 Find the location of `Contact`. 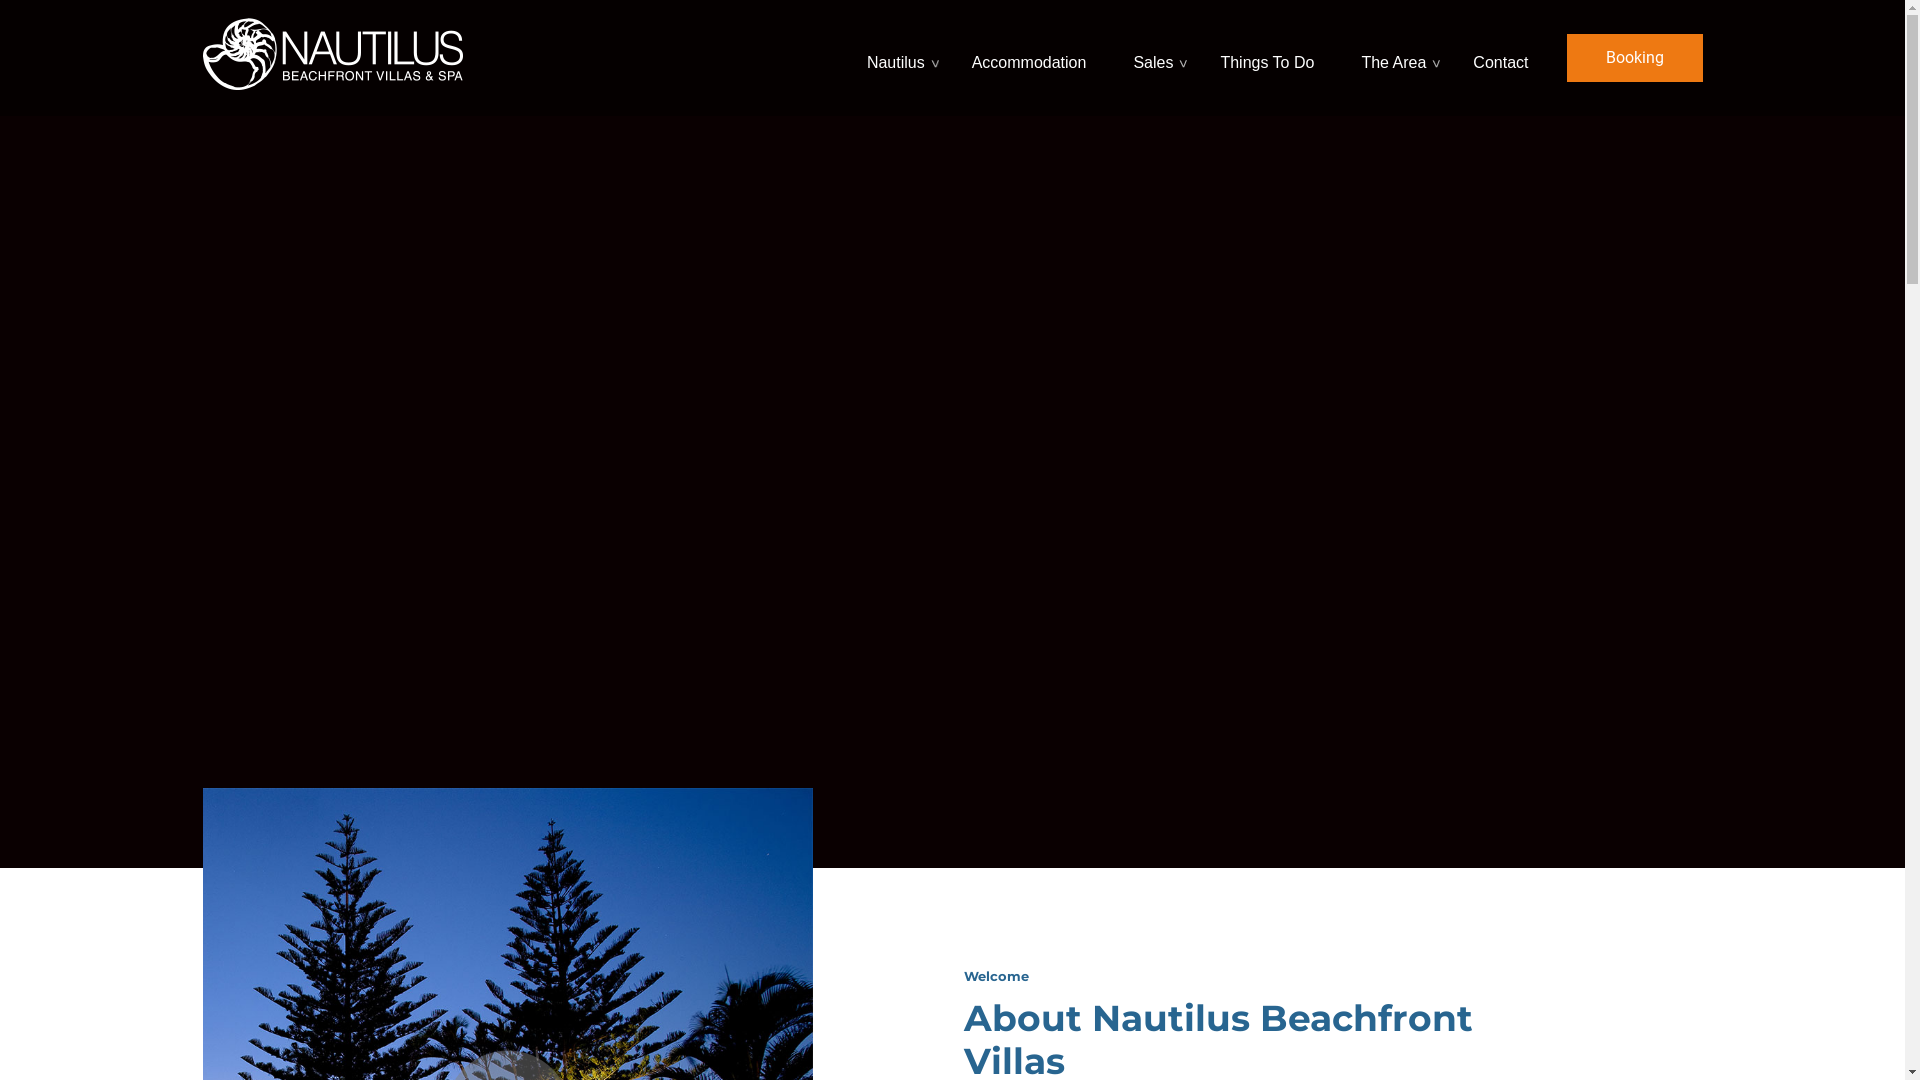

Contact is located at coordinates (1503, 58).